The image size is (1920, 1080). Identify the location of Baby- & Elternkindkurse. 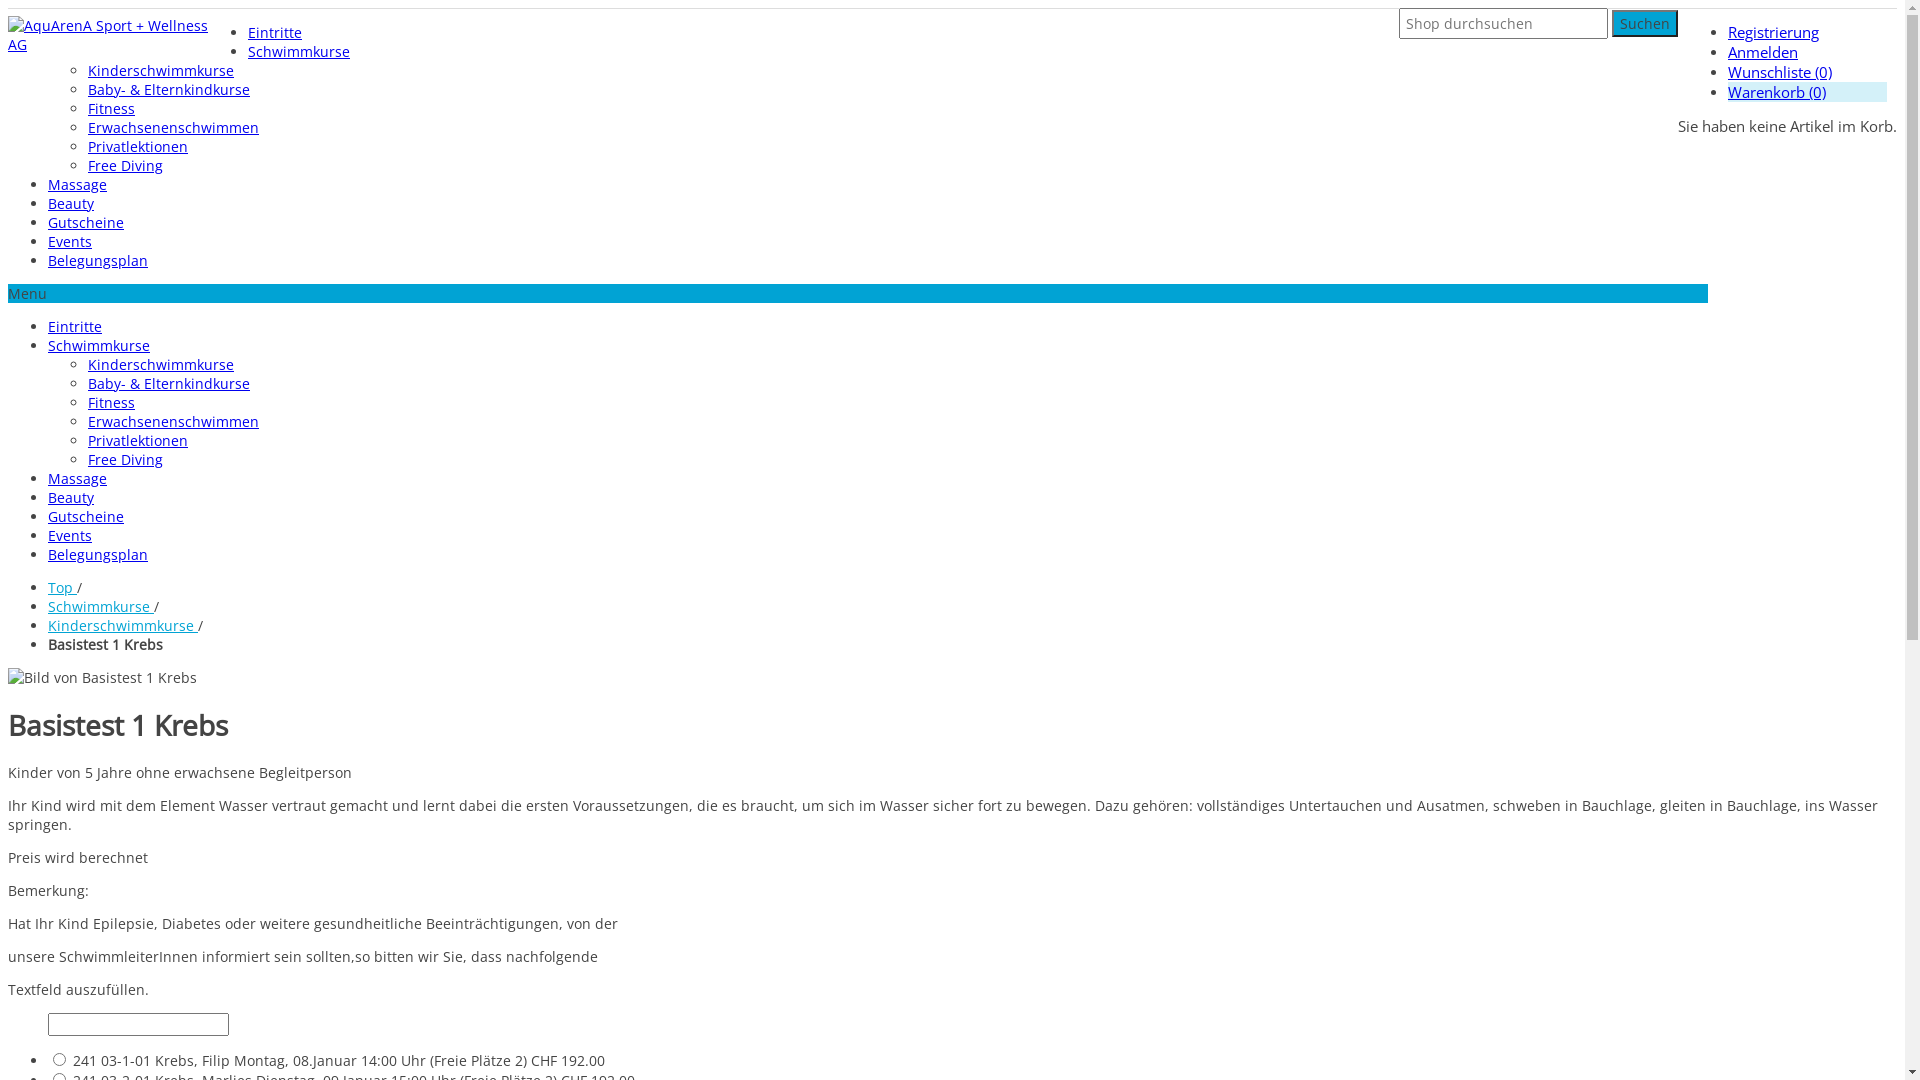
(169, 383).